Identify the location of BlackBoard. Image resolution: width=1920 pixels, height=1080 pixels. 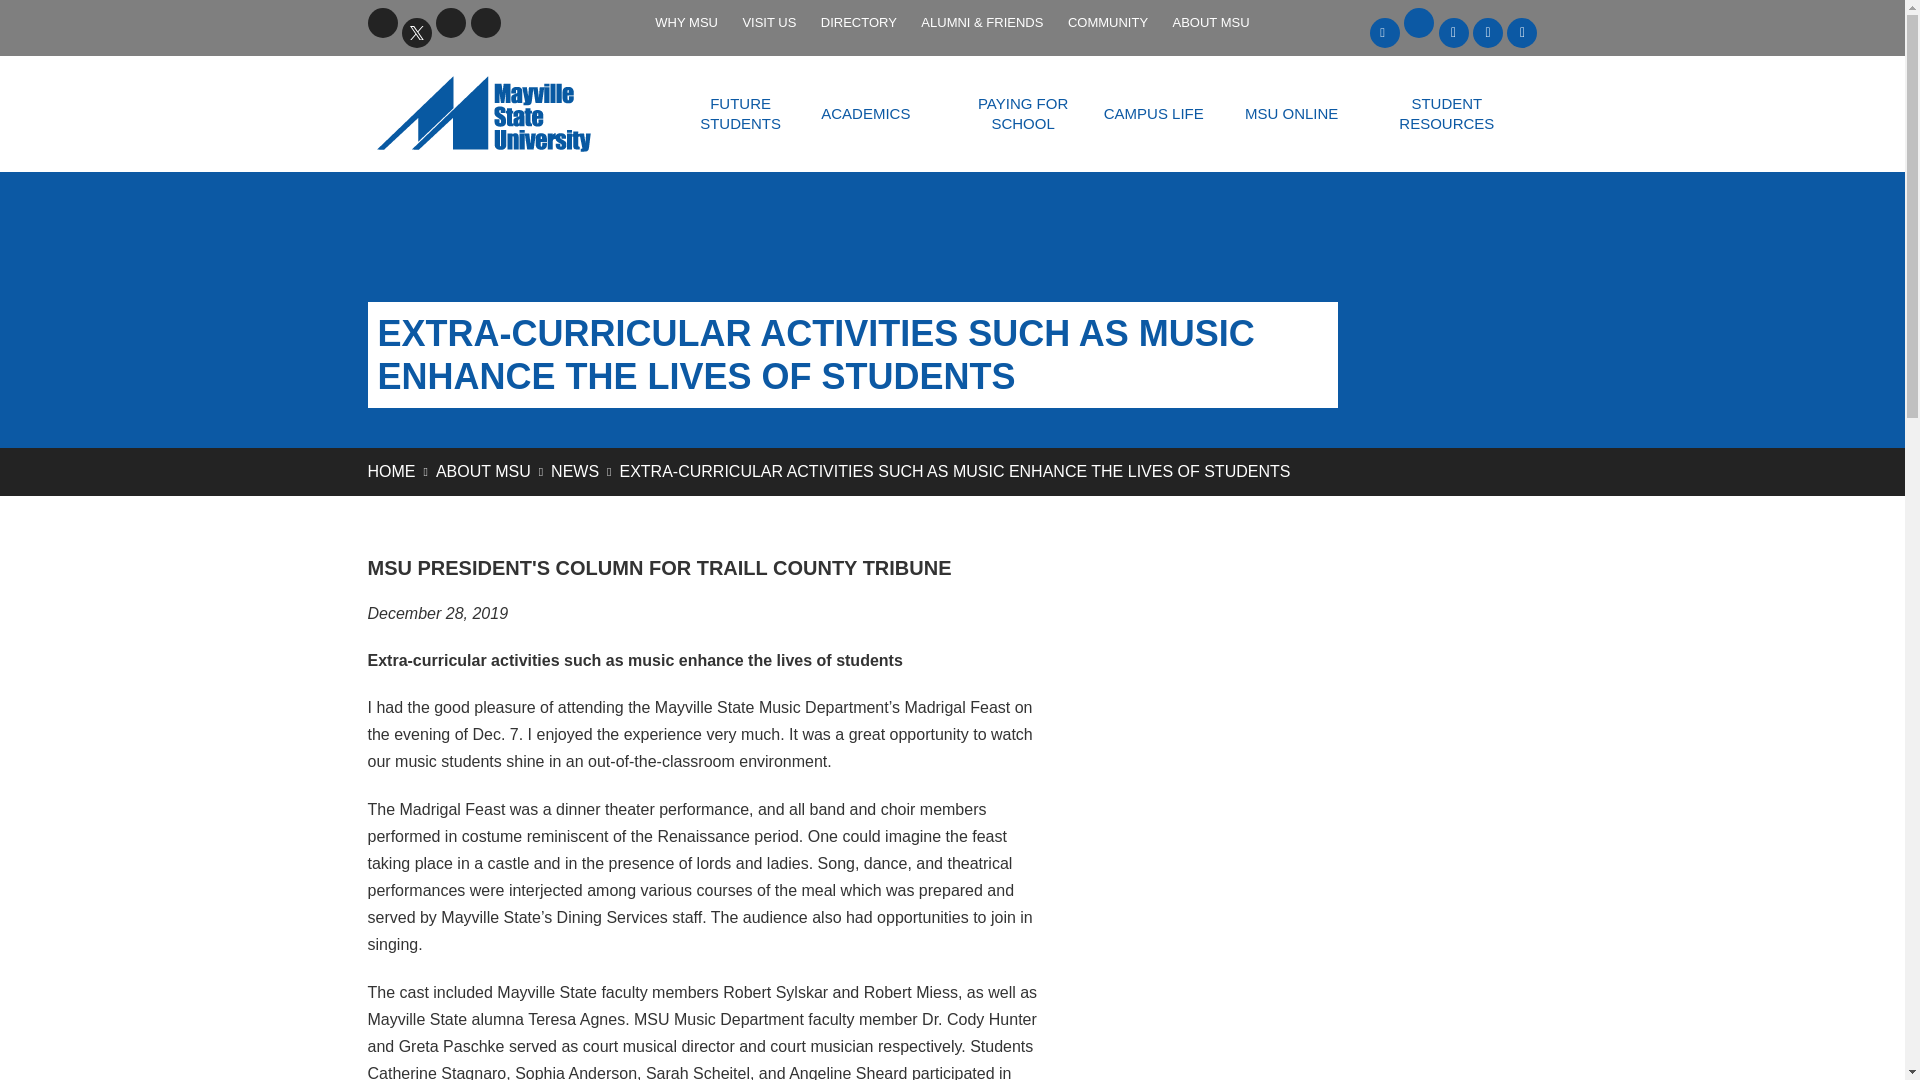
(1384, 32).